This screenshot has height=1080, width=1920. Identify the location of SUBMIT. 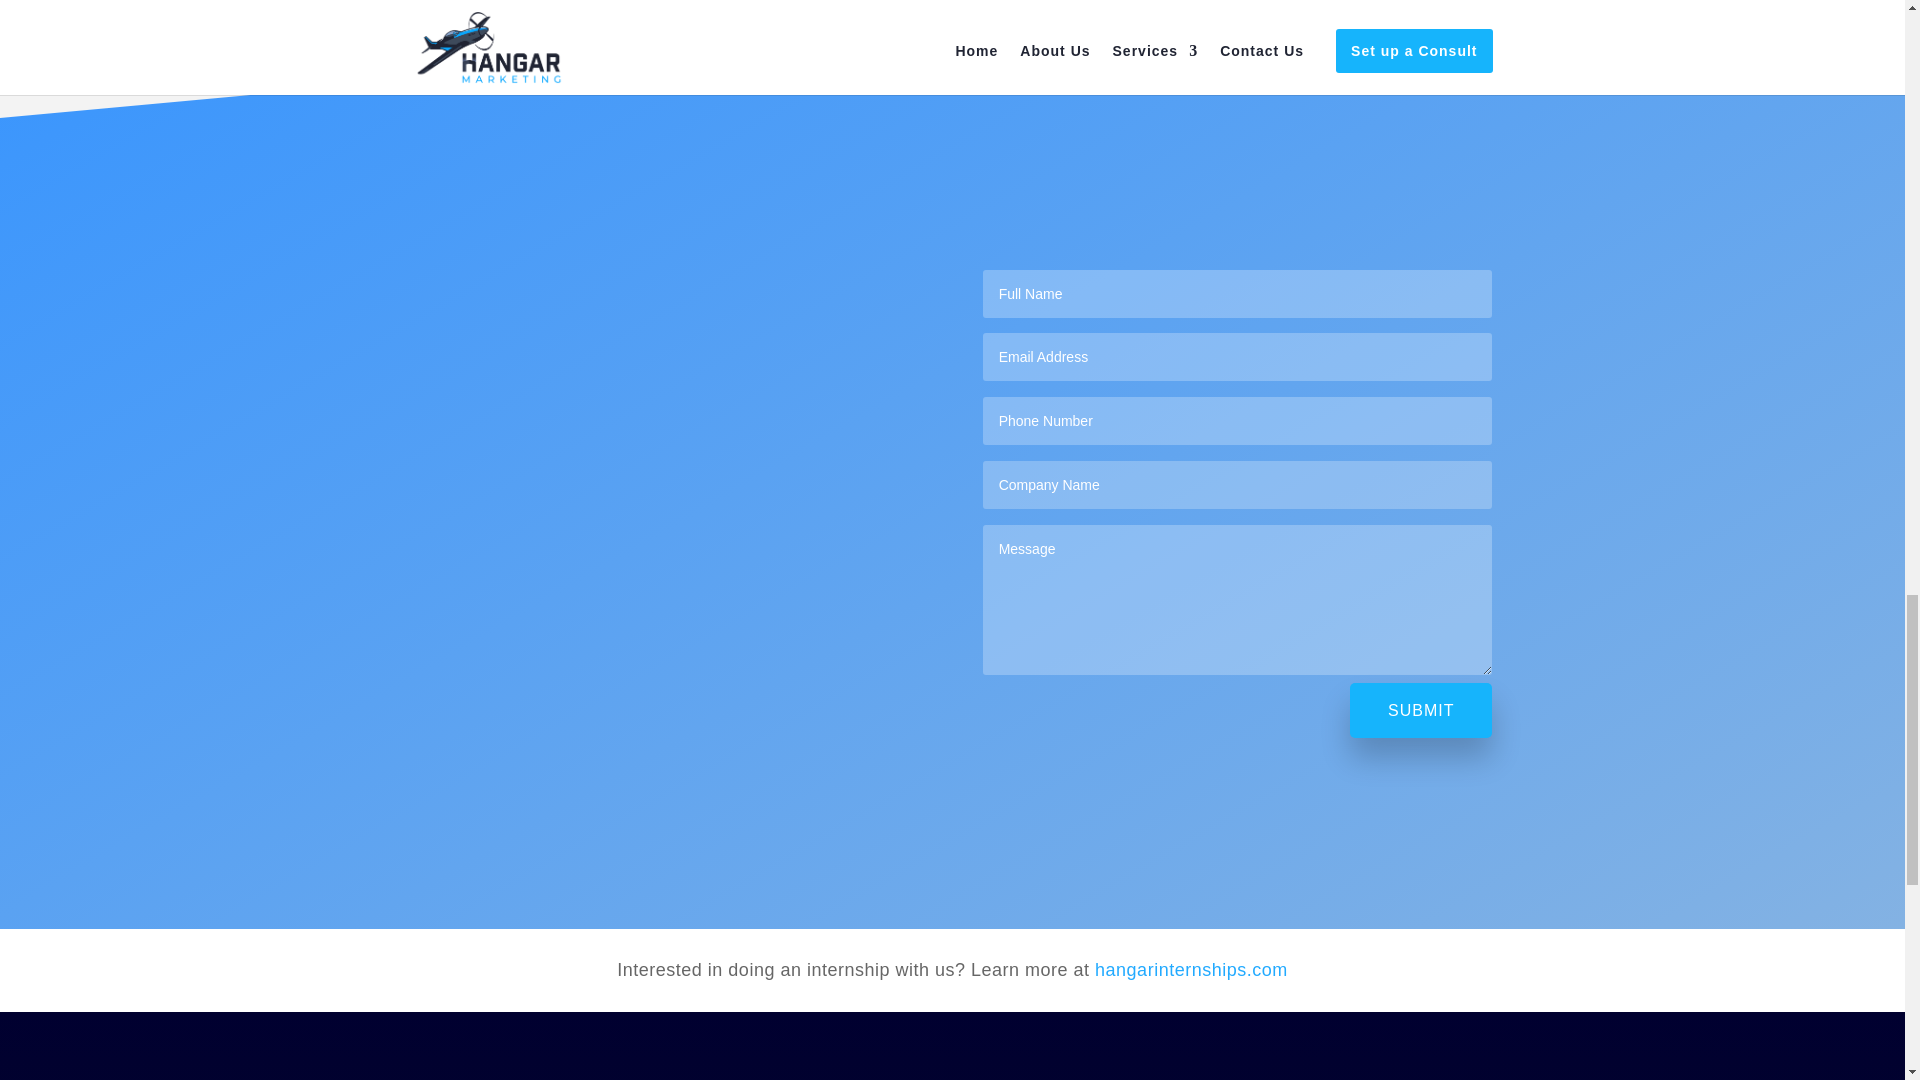
(1420, 710).